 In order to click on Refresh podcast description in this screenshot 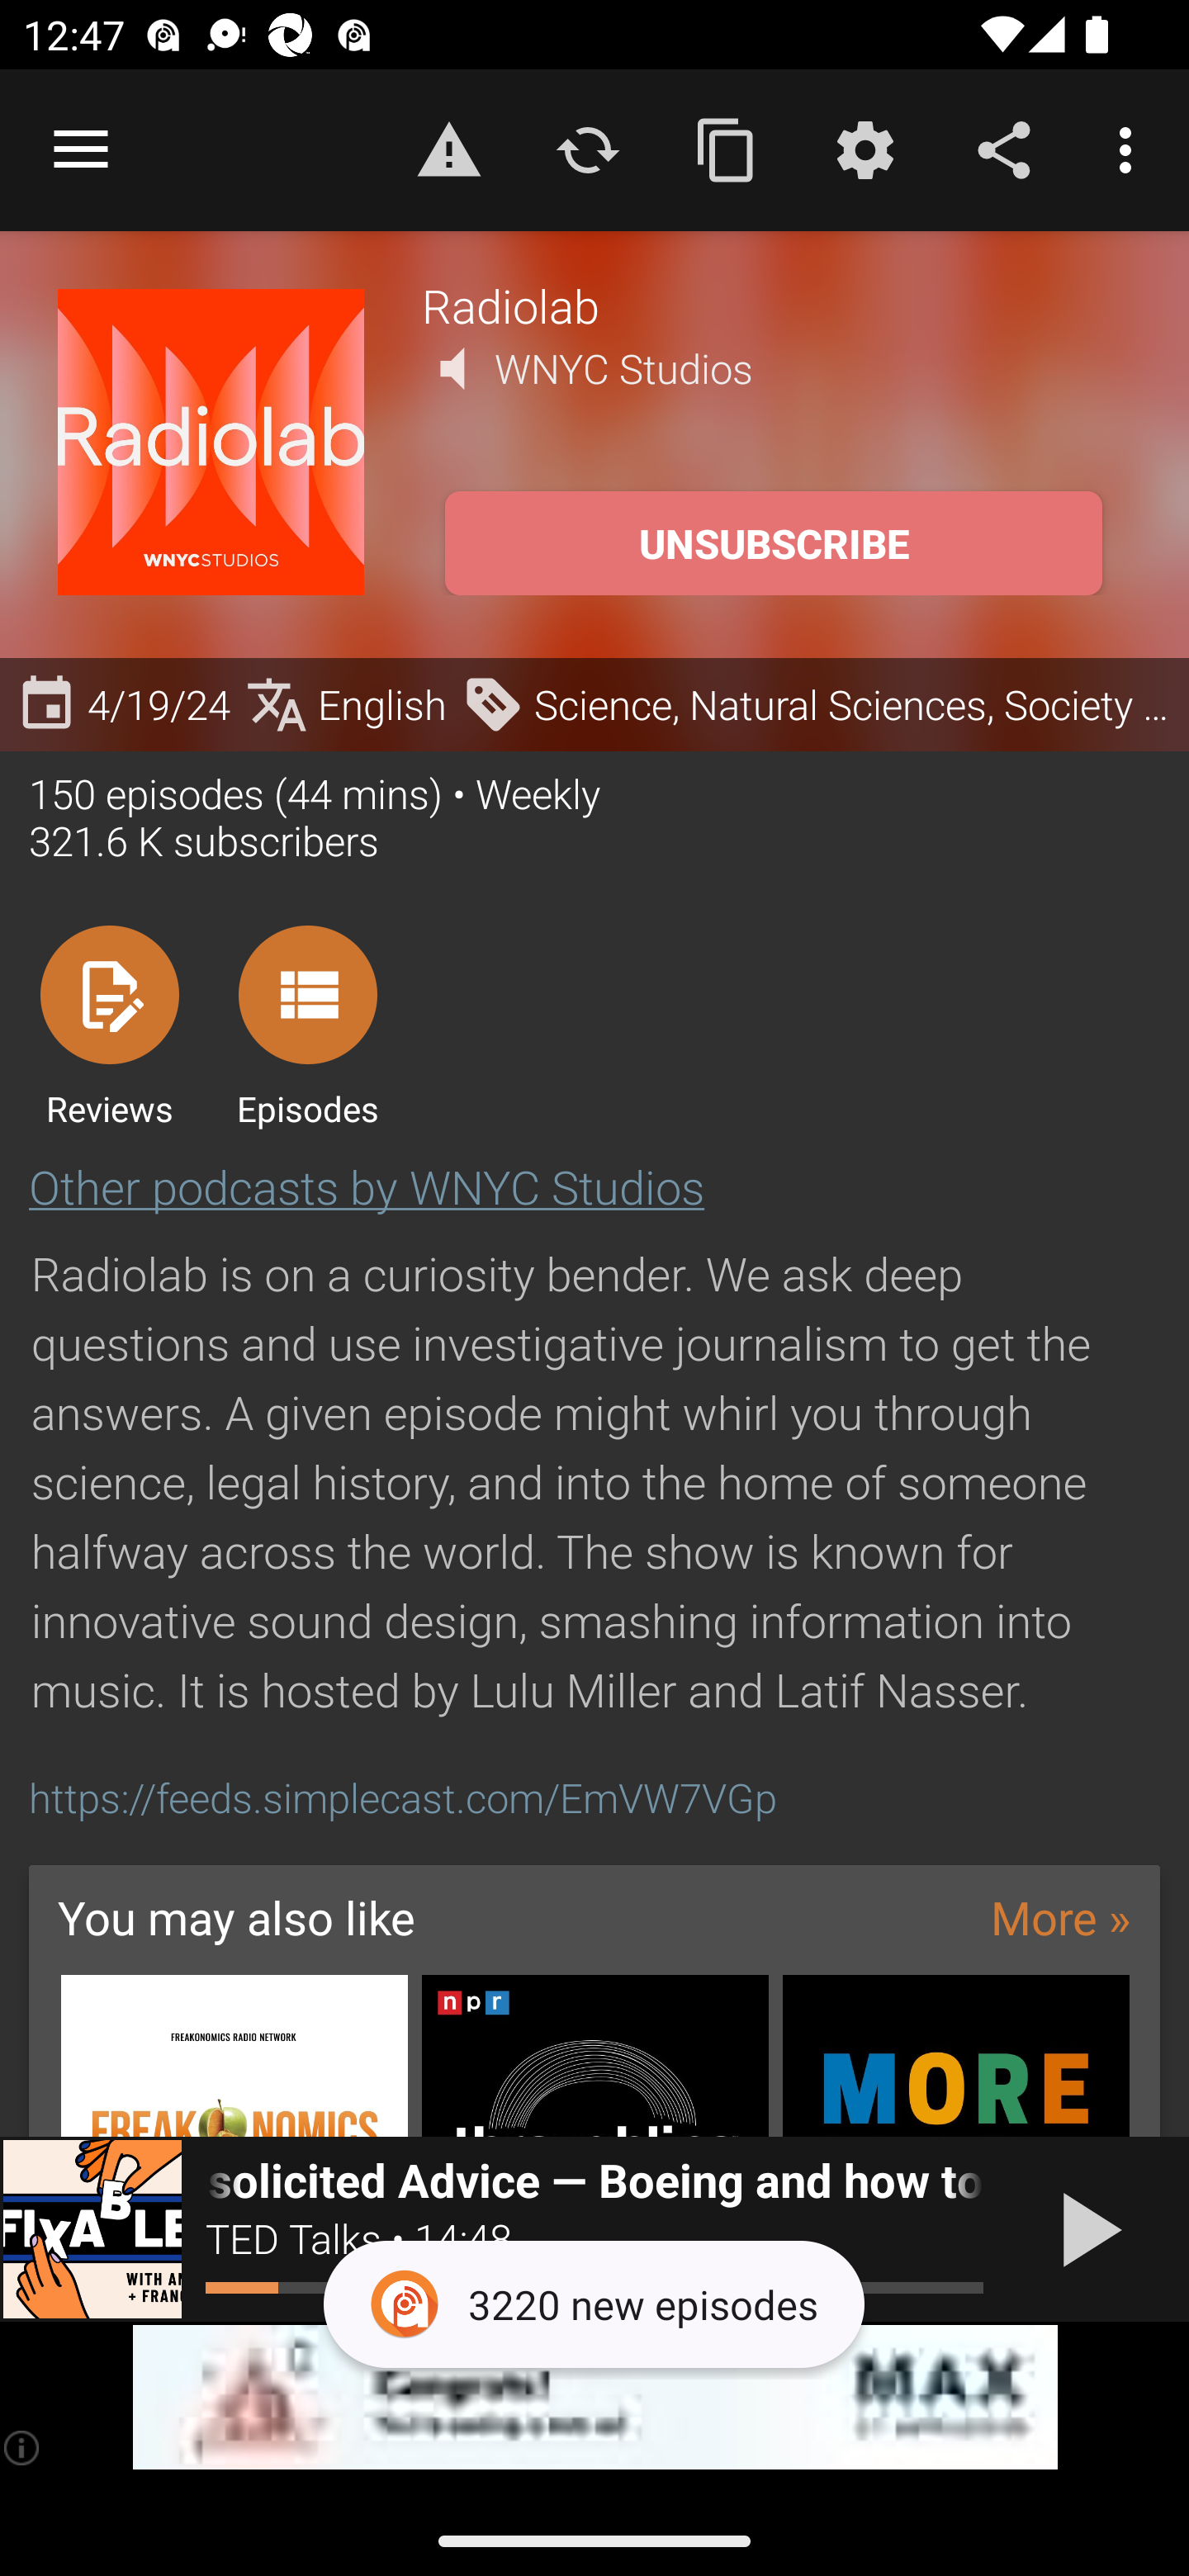, I will do `click(588, 149)`.